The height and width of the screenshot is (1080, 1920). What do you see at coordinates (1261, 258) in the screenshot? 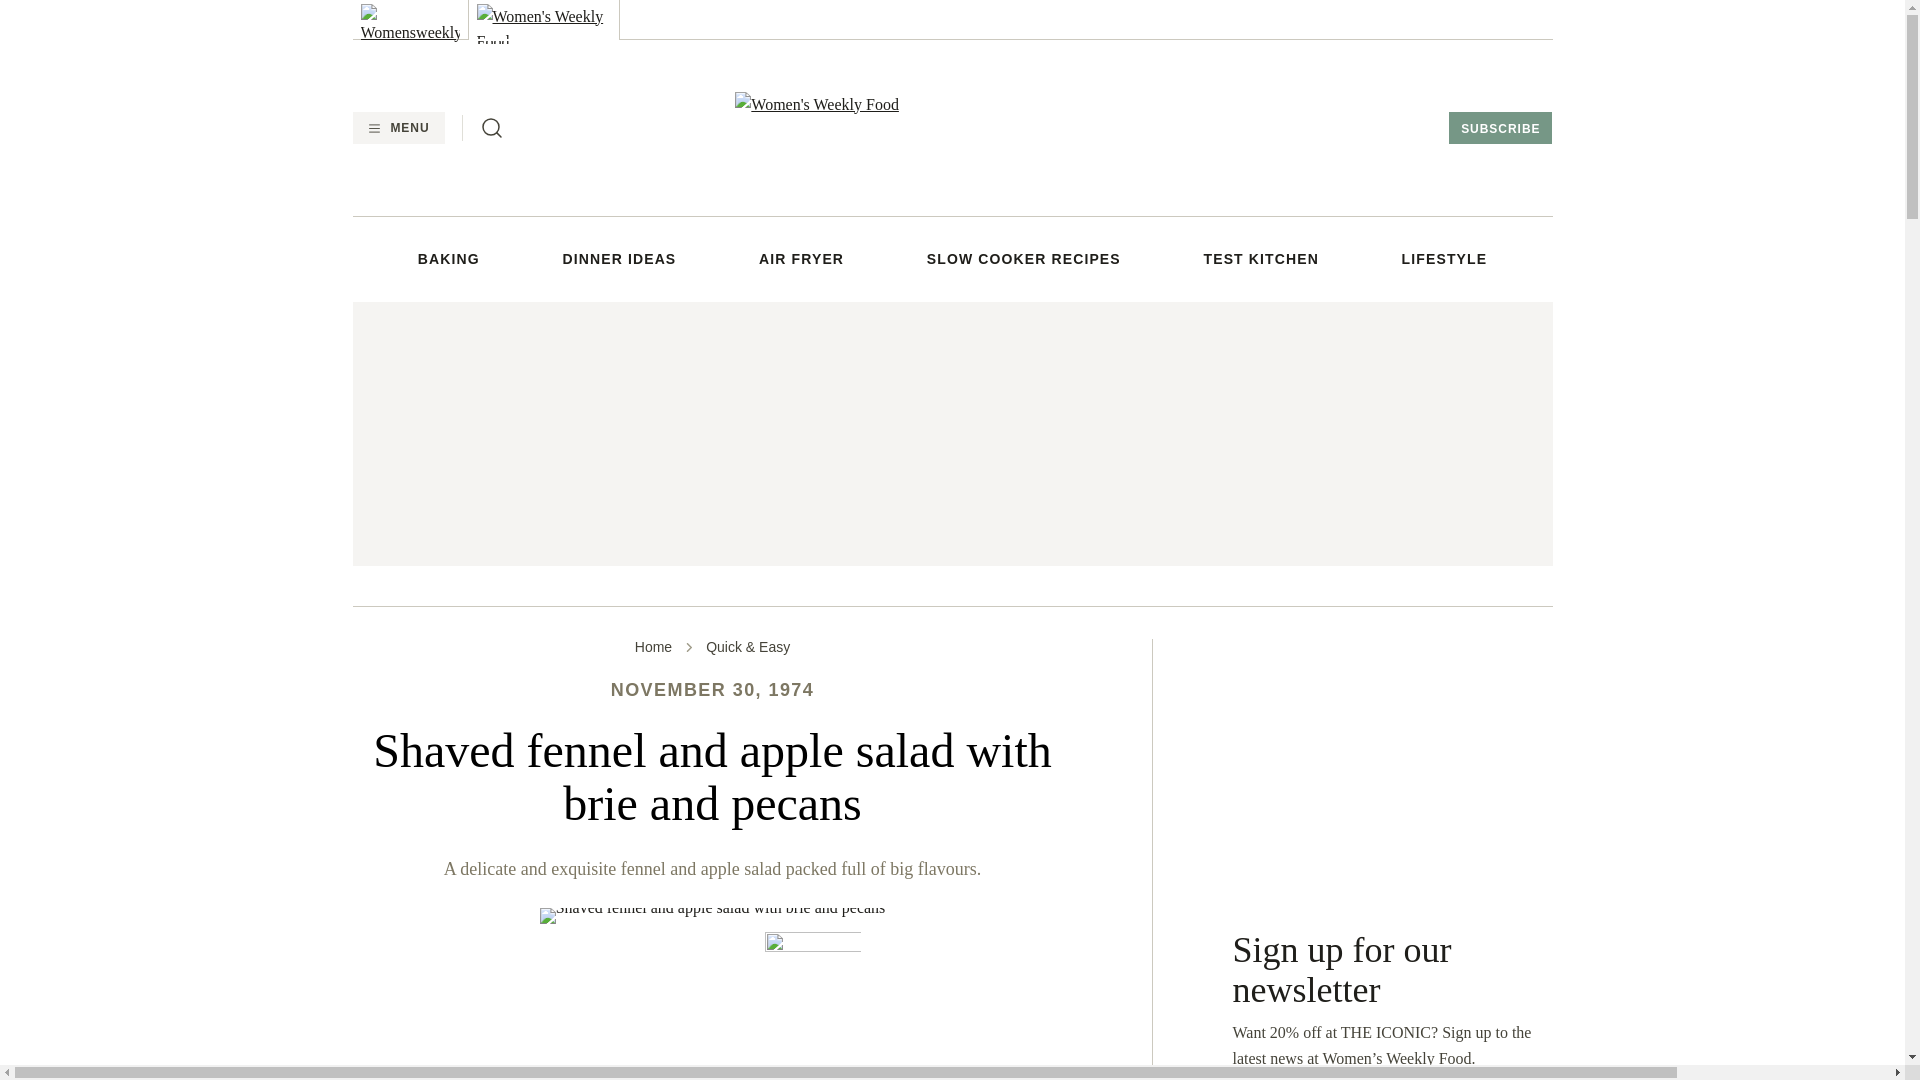
I see `TEST KITCHEN` at bounding box center [1261, 258].